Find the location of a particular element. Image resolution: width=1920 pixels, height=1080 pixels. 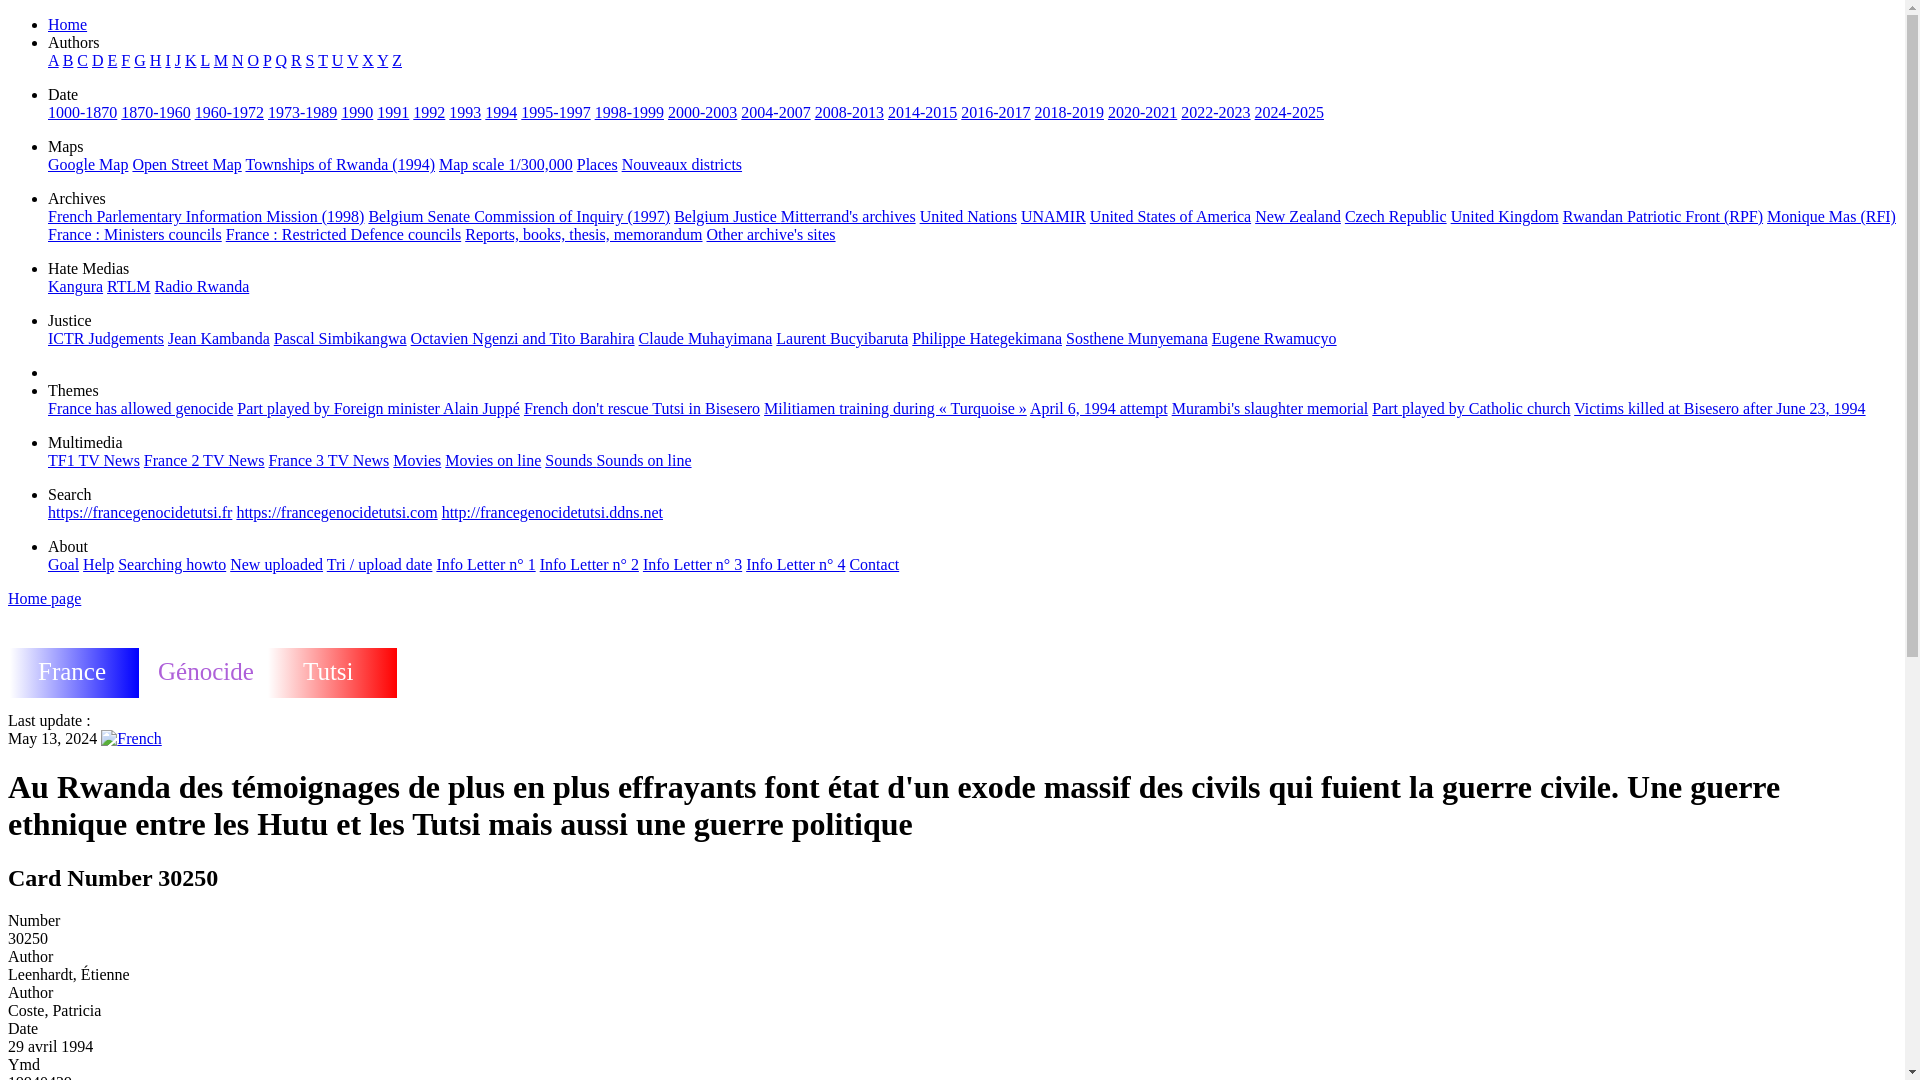

1990 is located at coordinates (356, 112).